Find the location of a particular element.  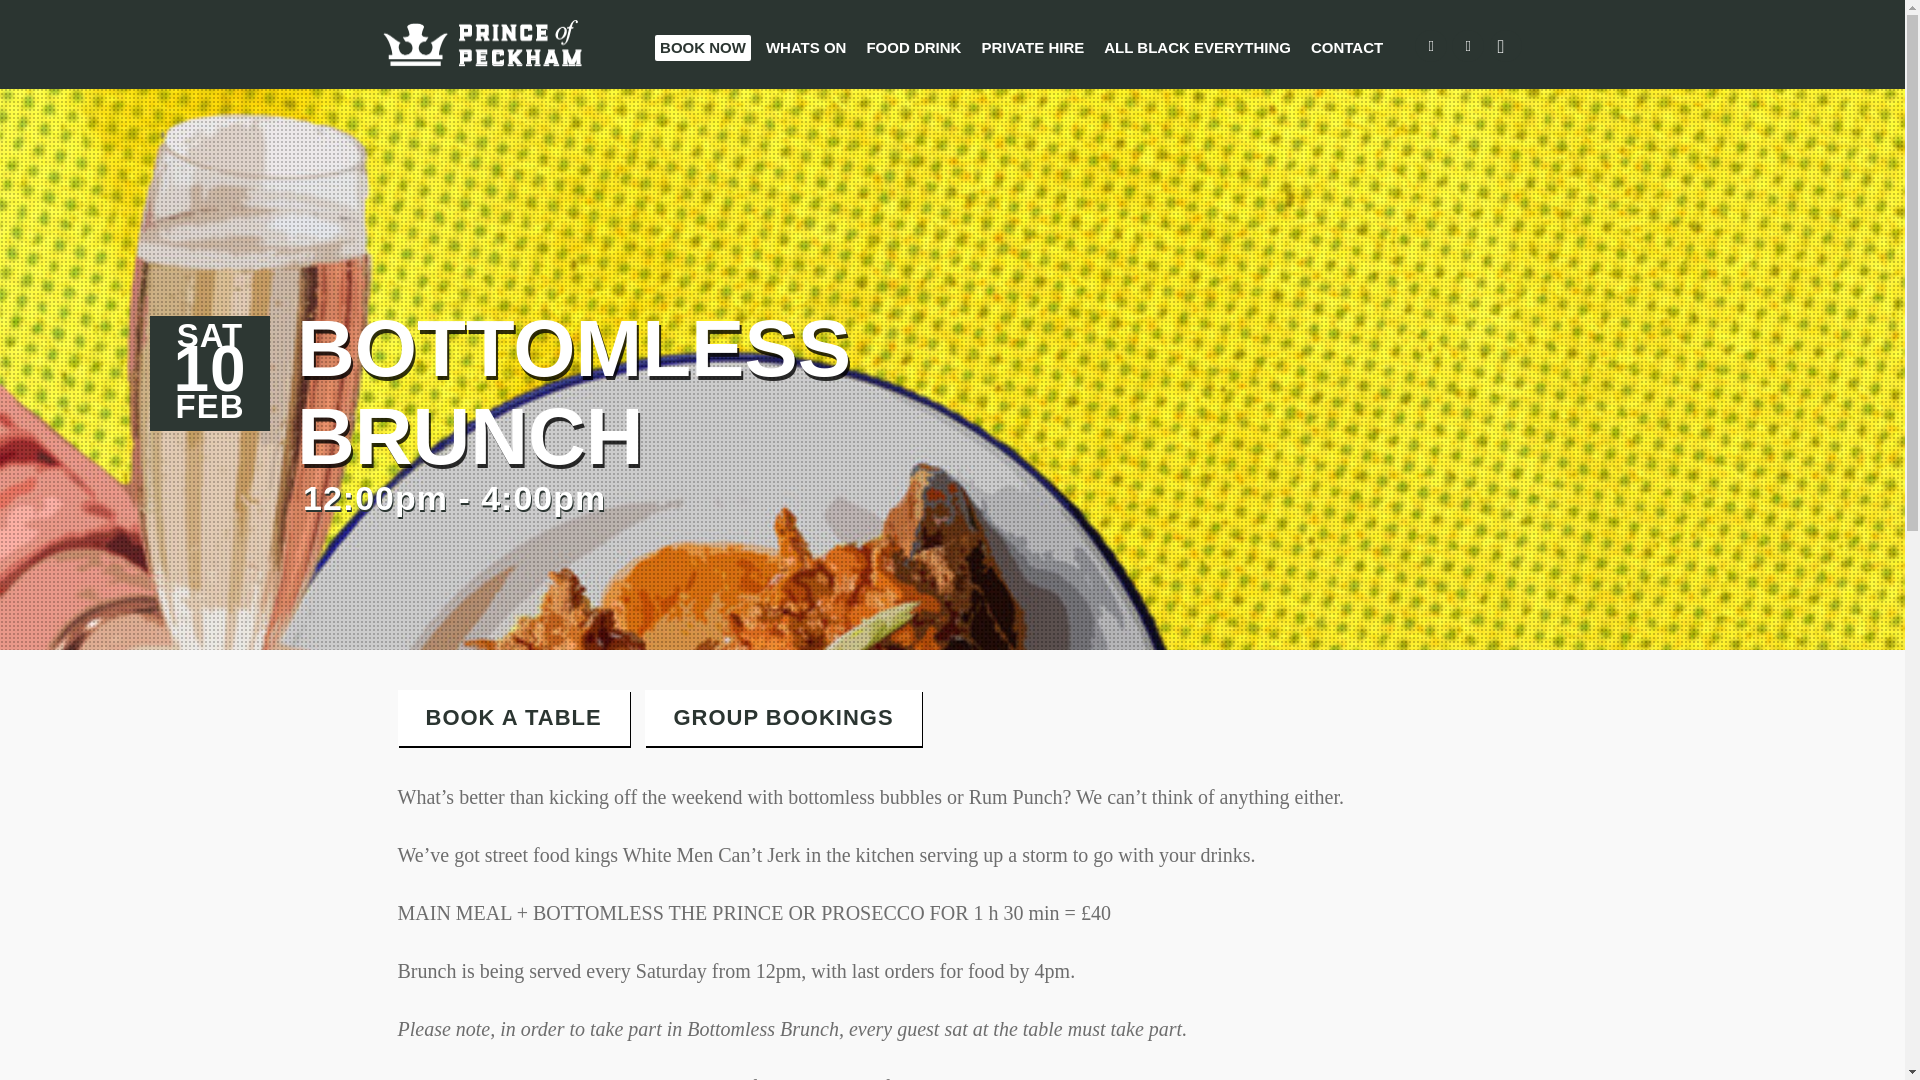

BOOK NOW is located at coordinates (702, 47).